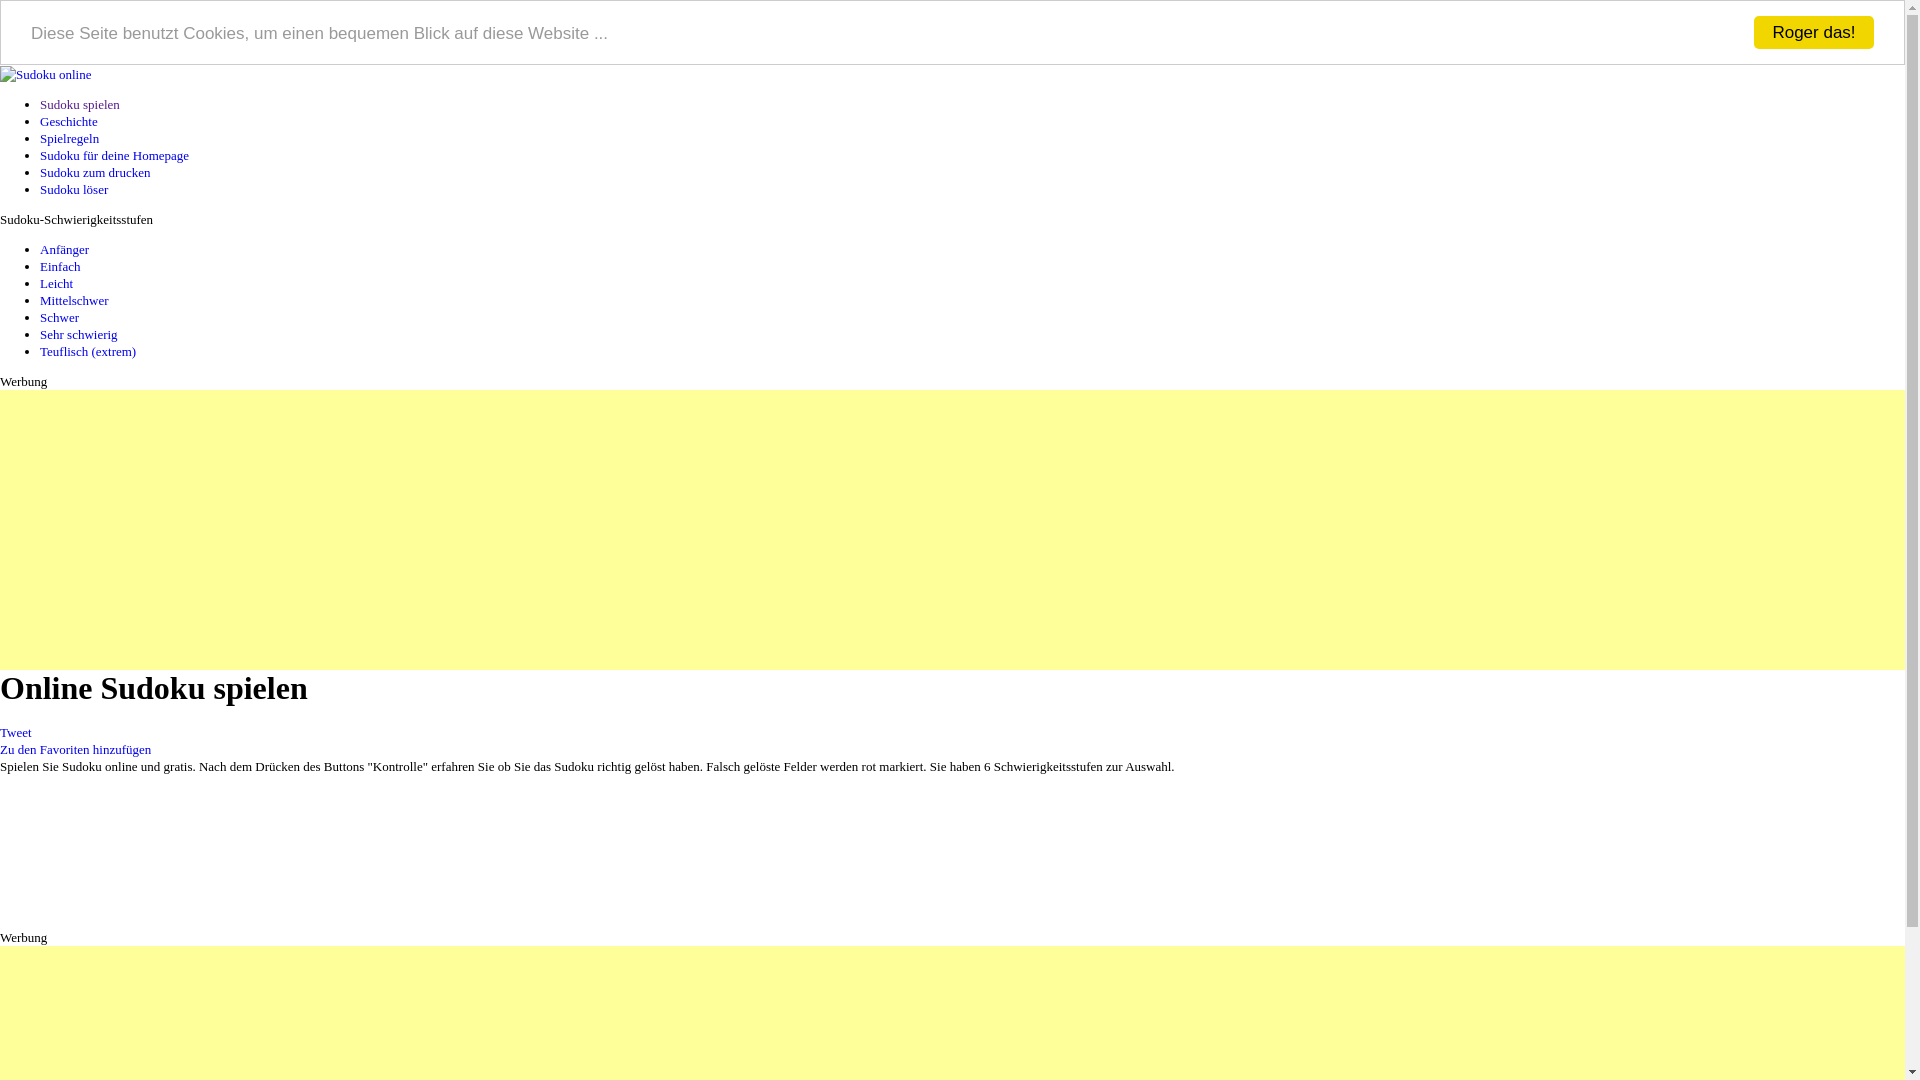  Describe the element at coordinates (74, 300) in the screenshot. I see `Mittelschwer` at that location.